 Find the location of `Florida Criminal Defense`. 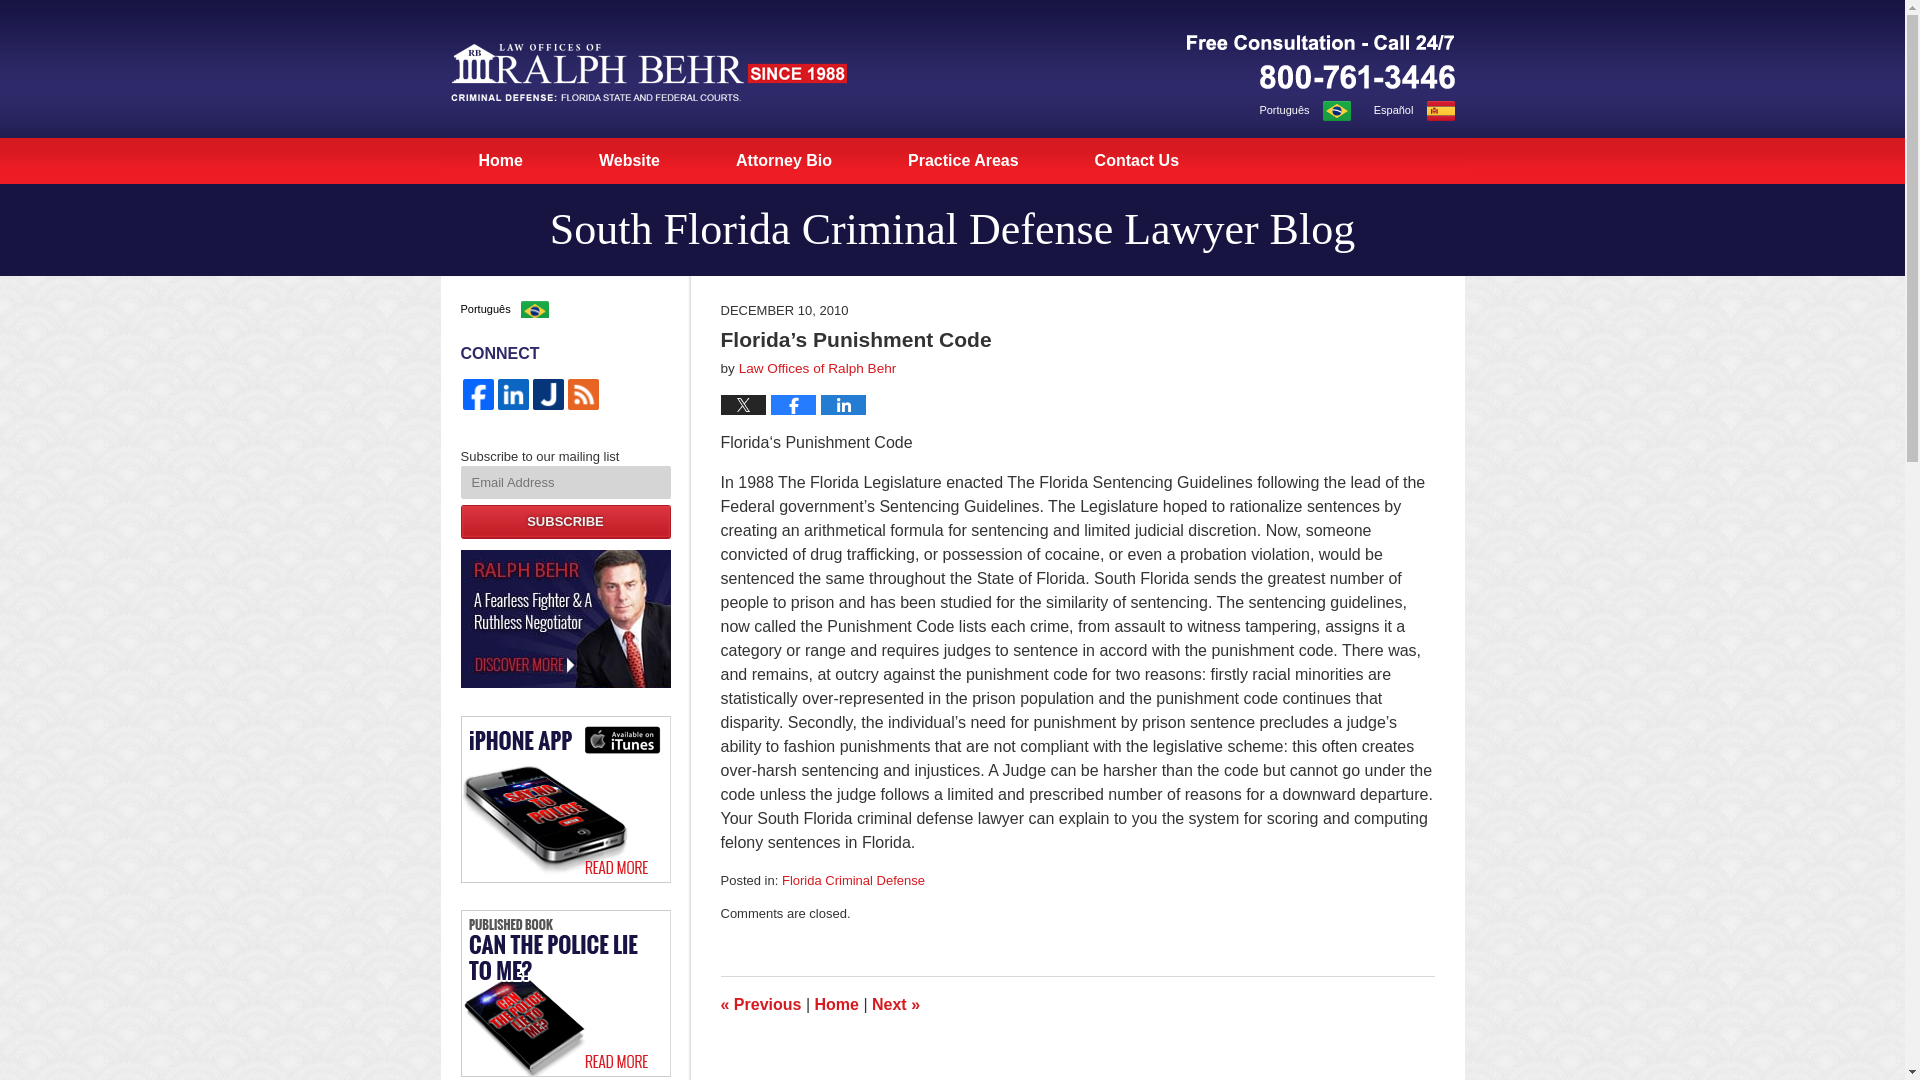

Florida Criminal Defense is located at coordinates (853, 880).